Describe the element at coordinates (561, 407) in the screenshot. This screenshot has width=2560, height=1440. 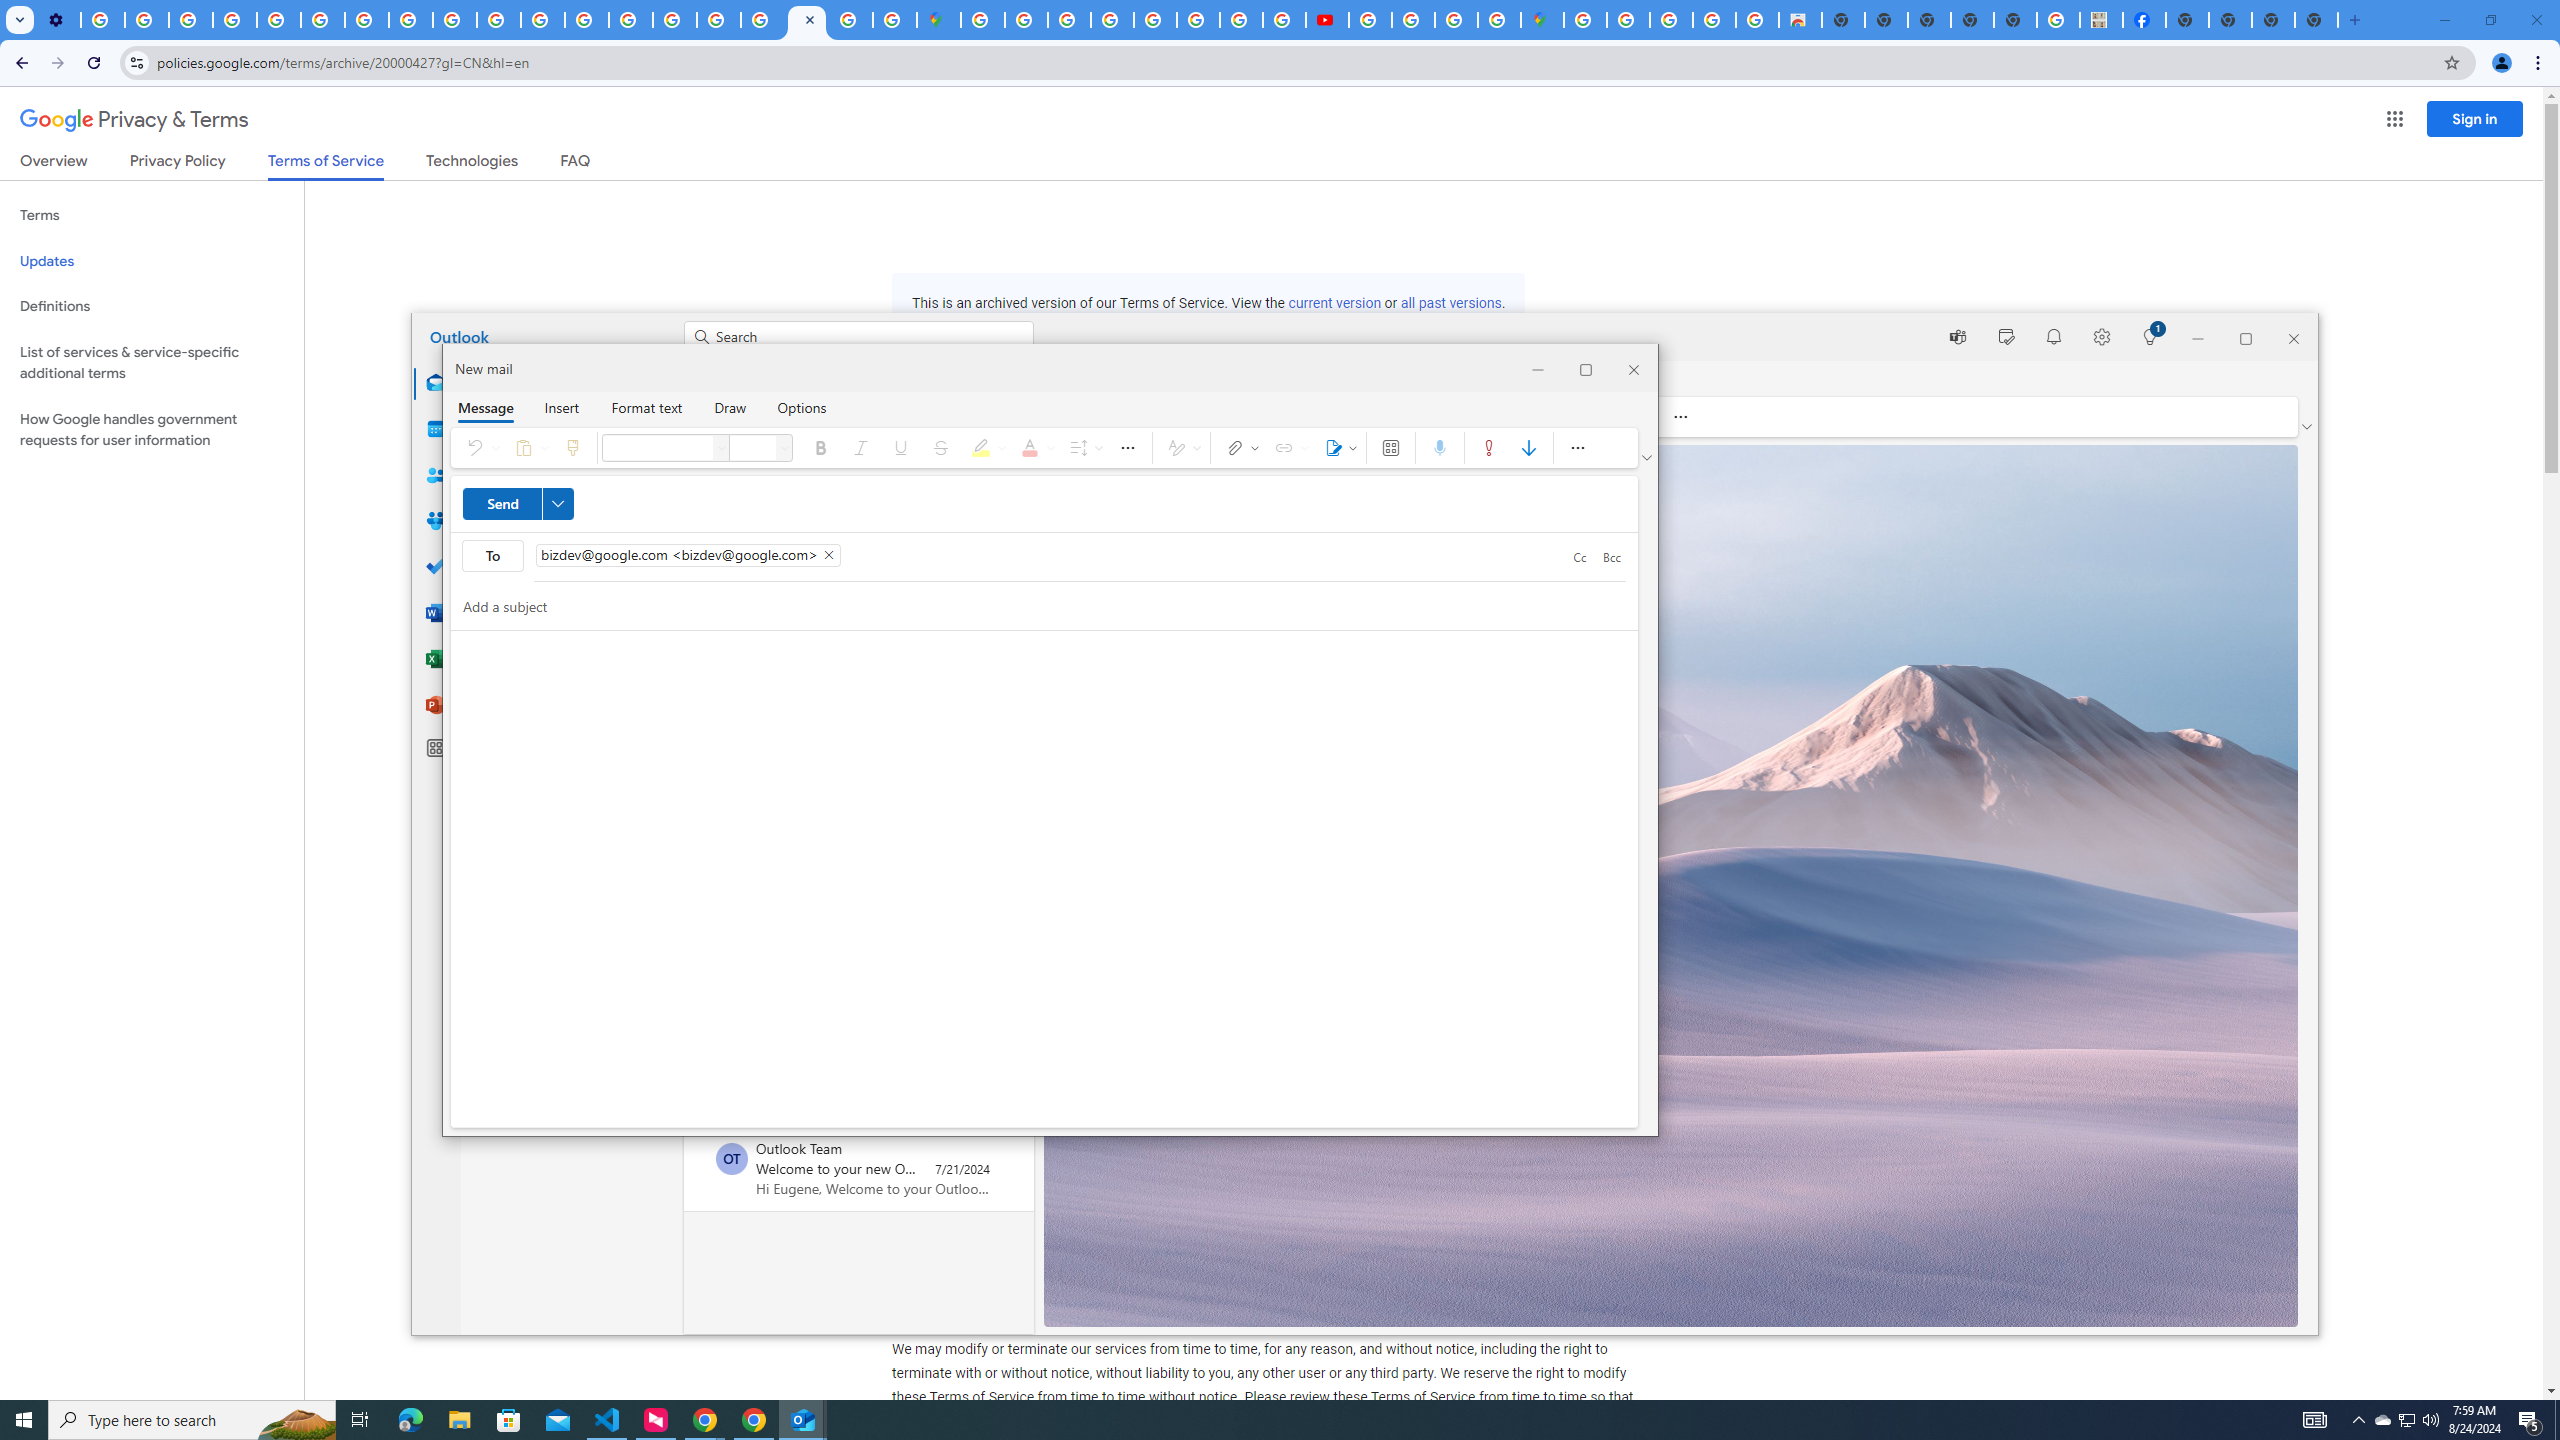
I see `Insert` at that location.